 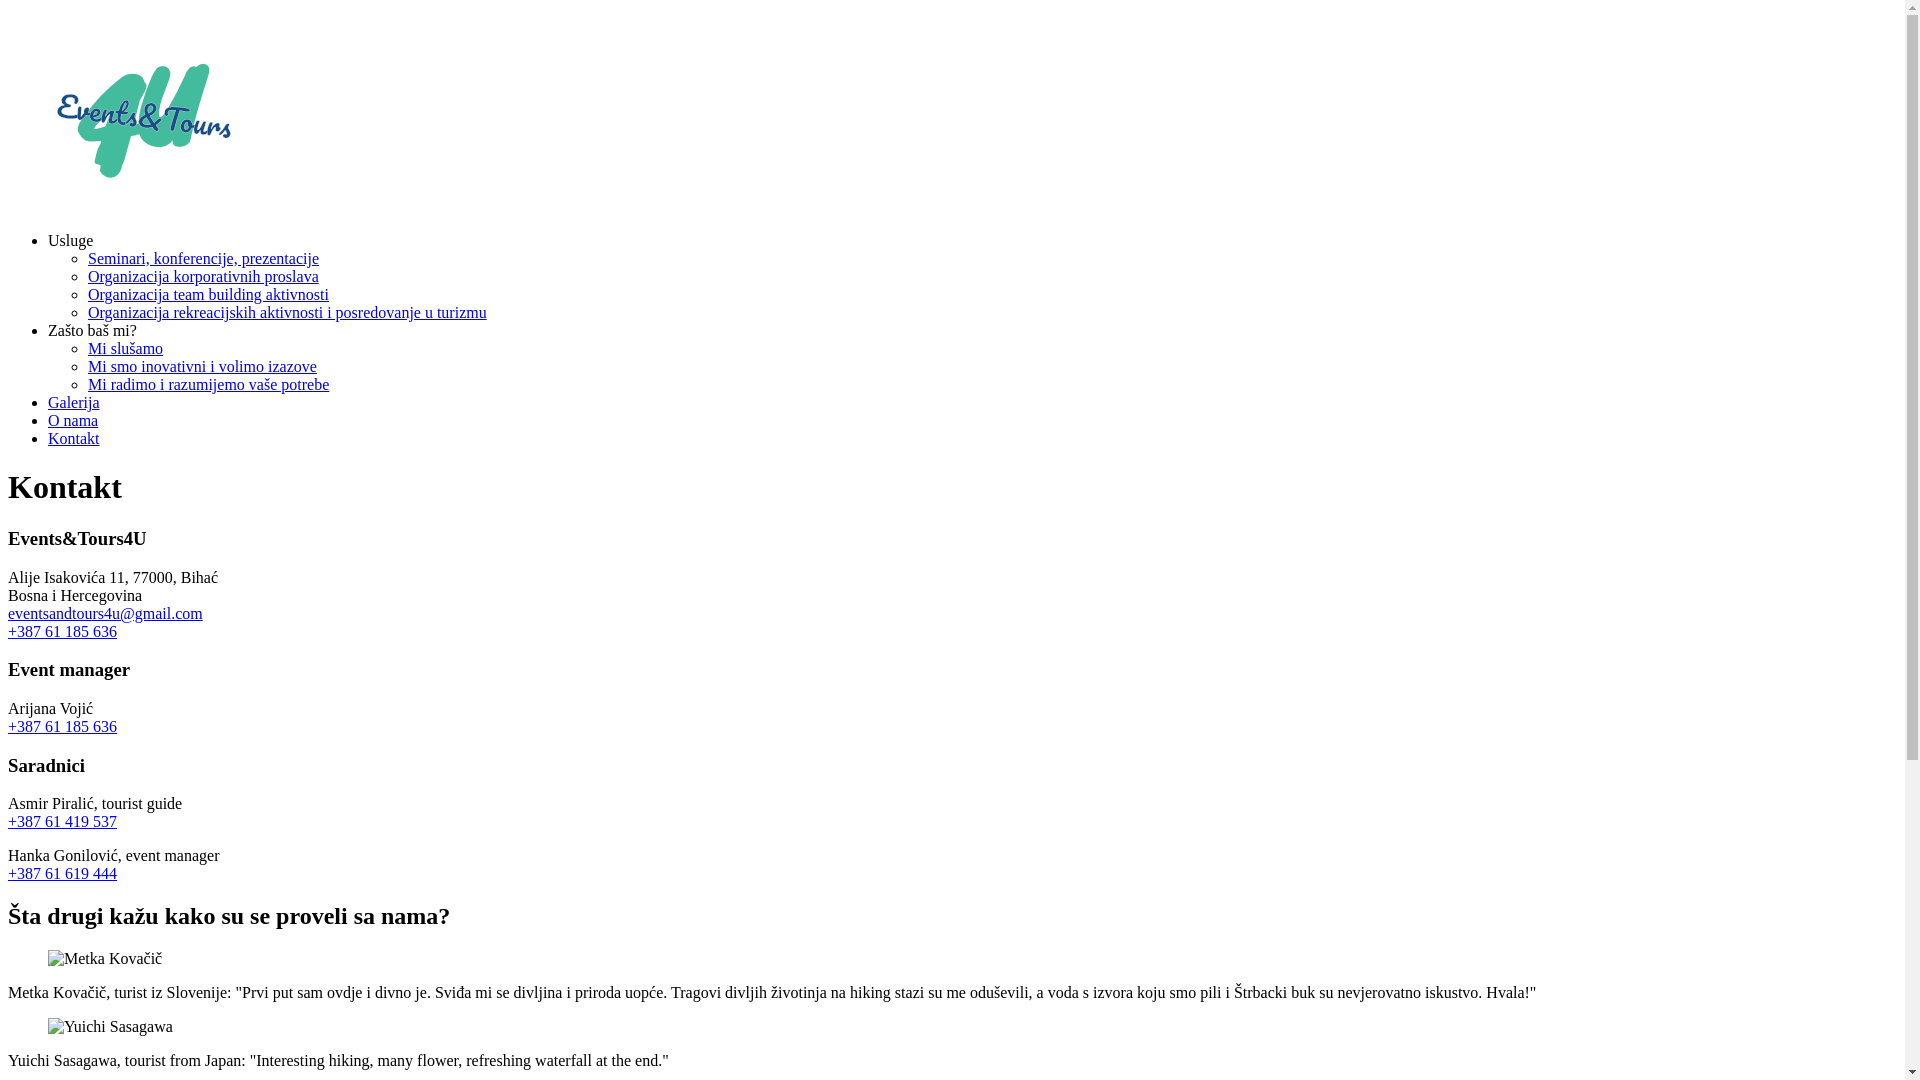 I want to click on +387 61 419 537, so click(x=62, y=822).